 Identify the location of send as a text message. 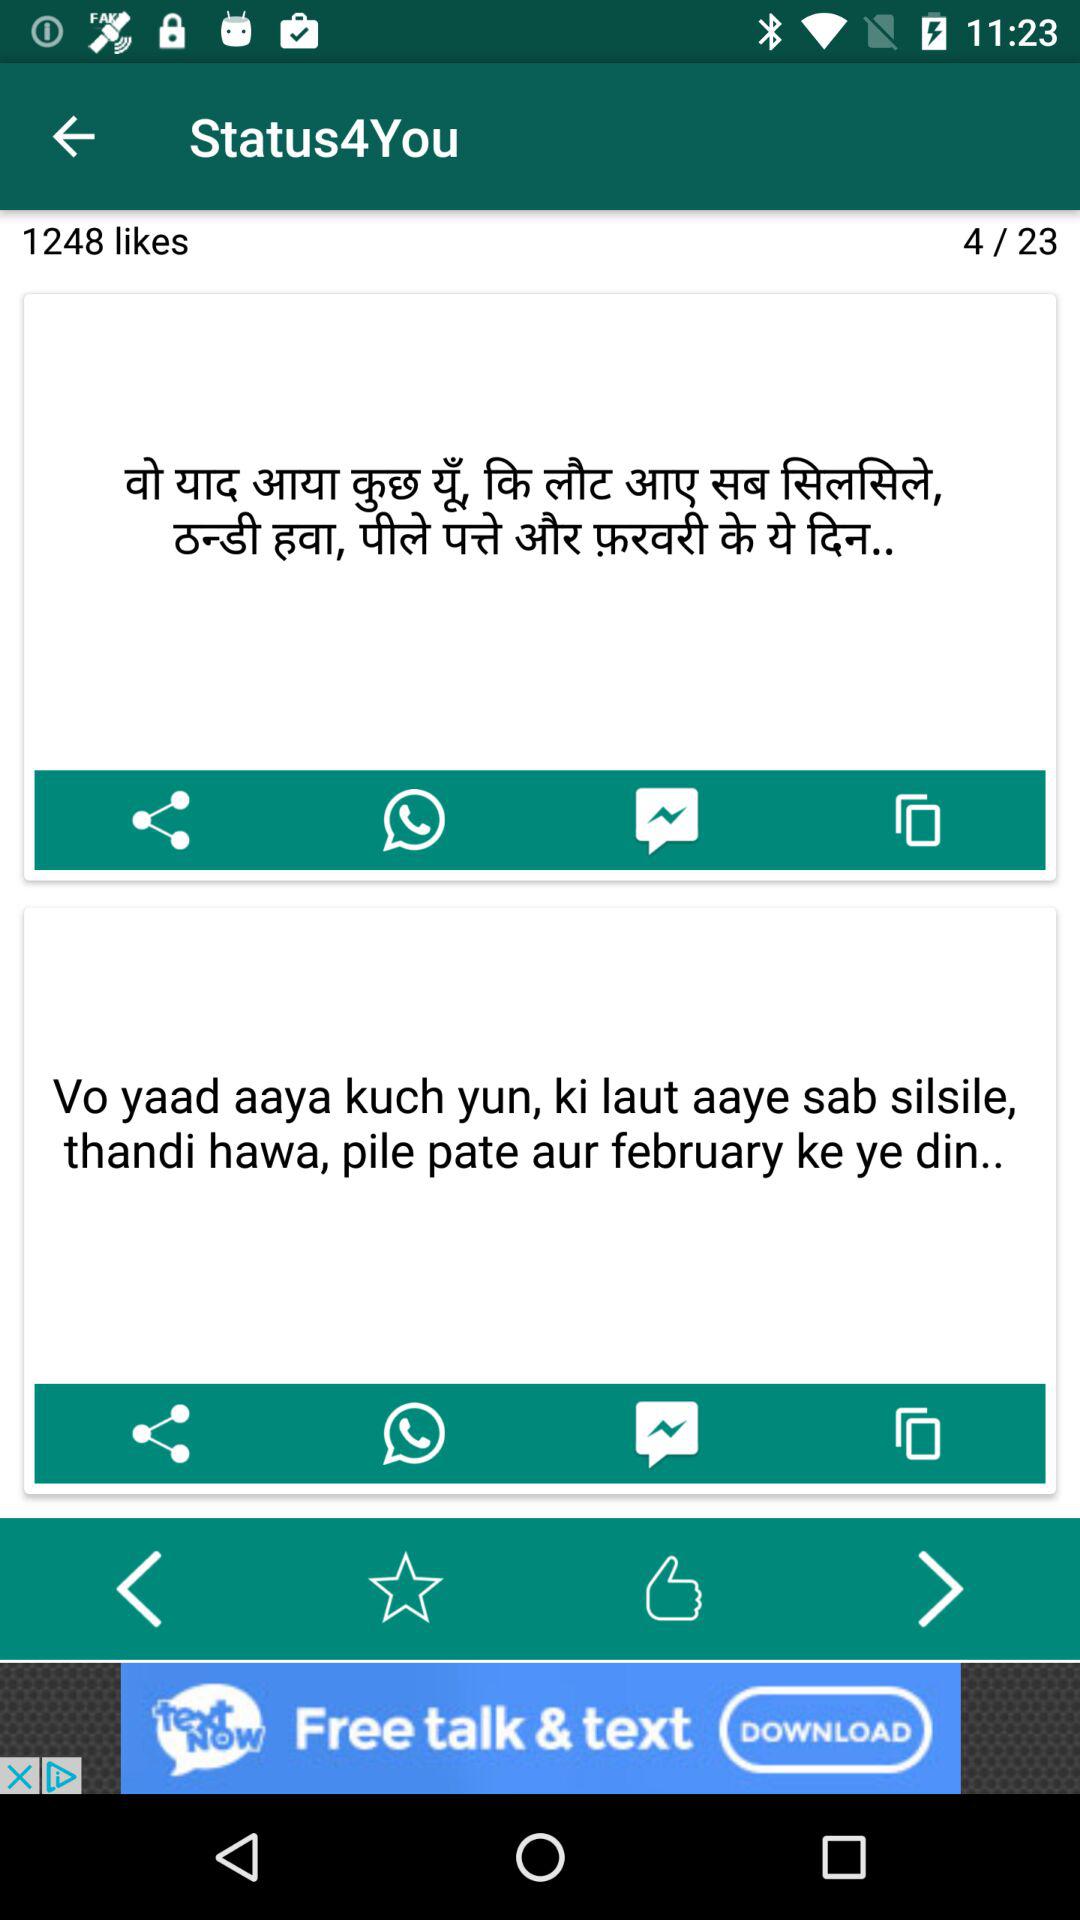
(666, 1433).